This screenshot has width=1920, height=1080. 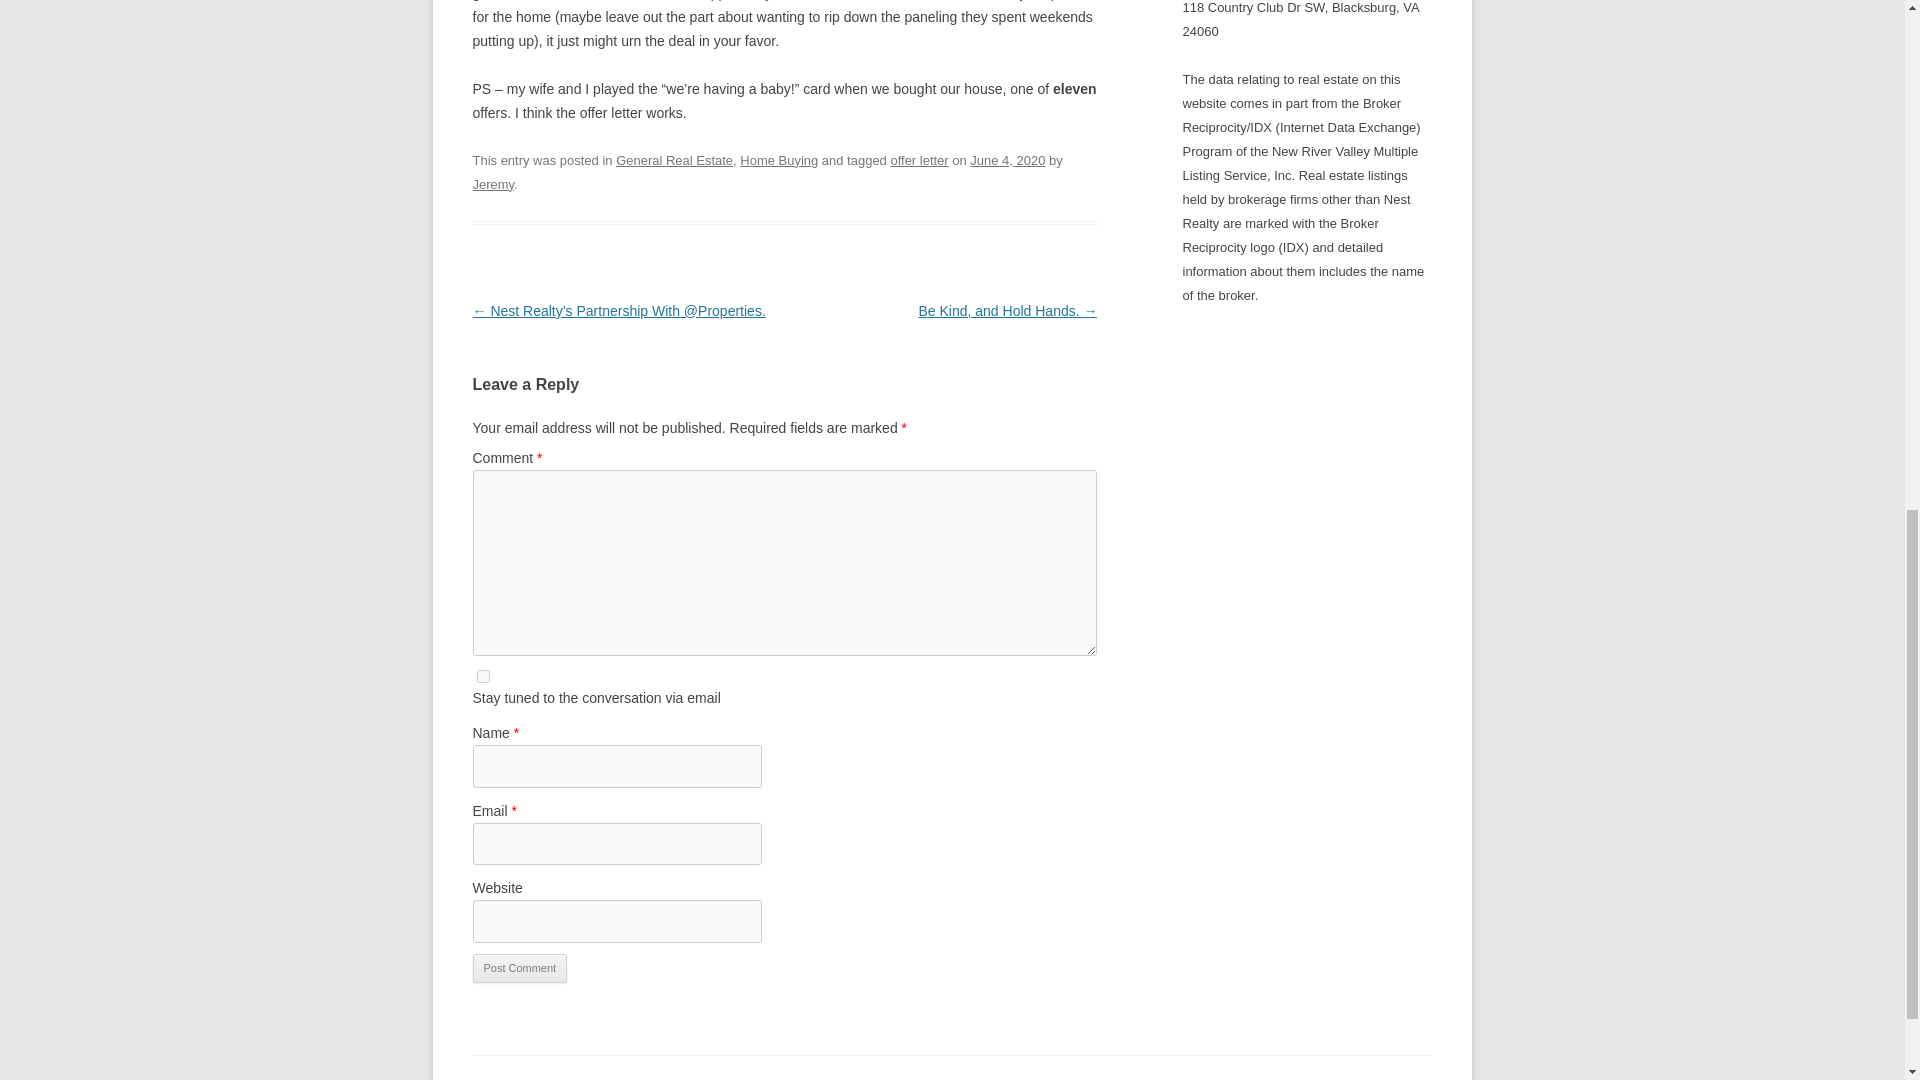 What do you see at coordinates (674, 160) in the screenshot?
I see `General Real Estate` at bounding box center [674, 160].